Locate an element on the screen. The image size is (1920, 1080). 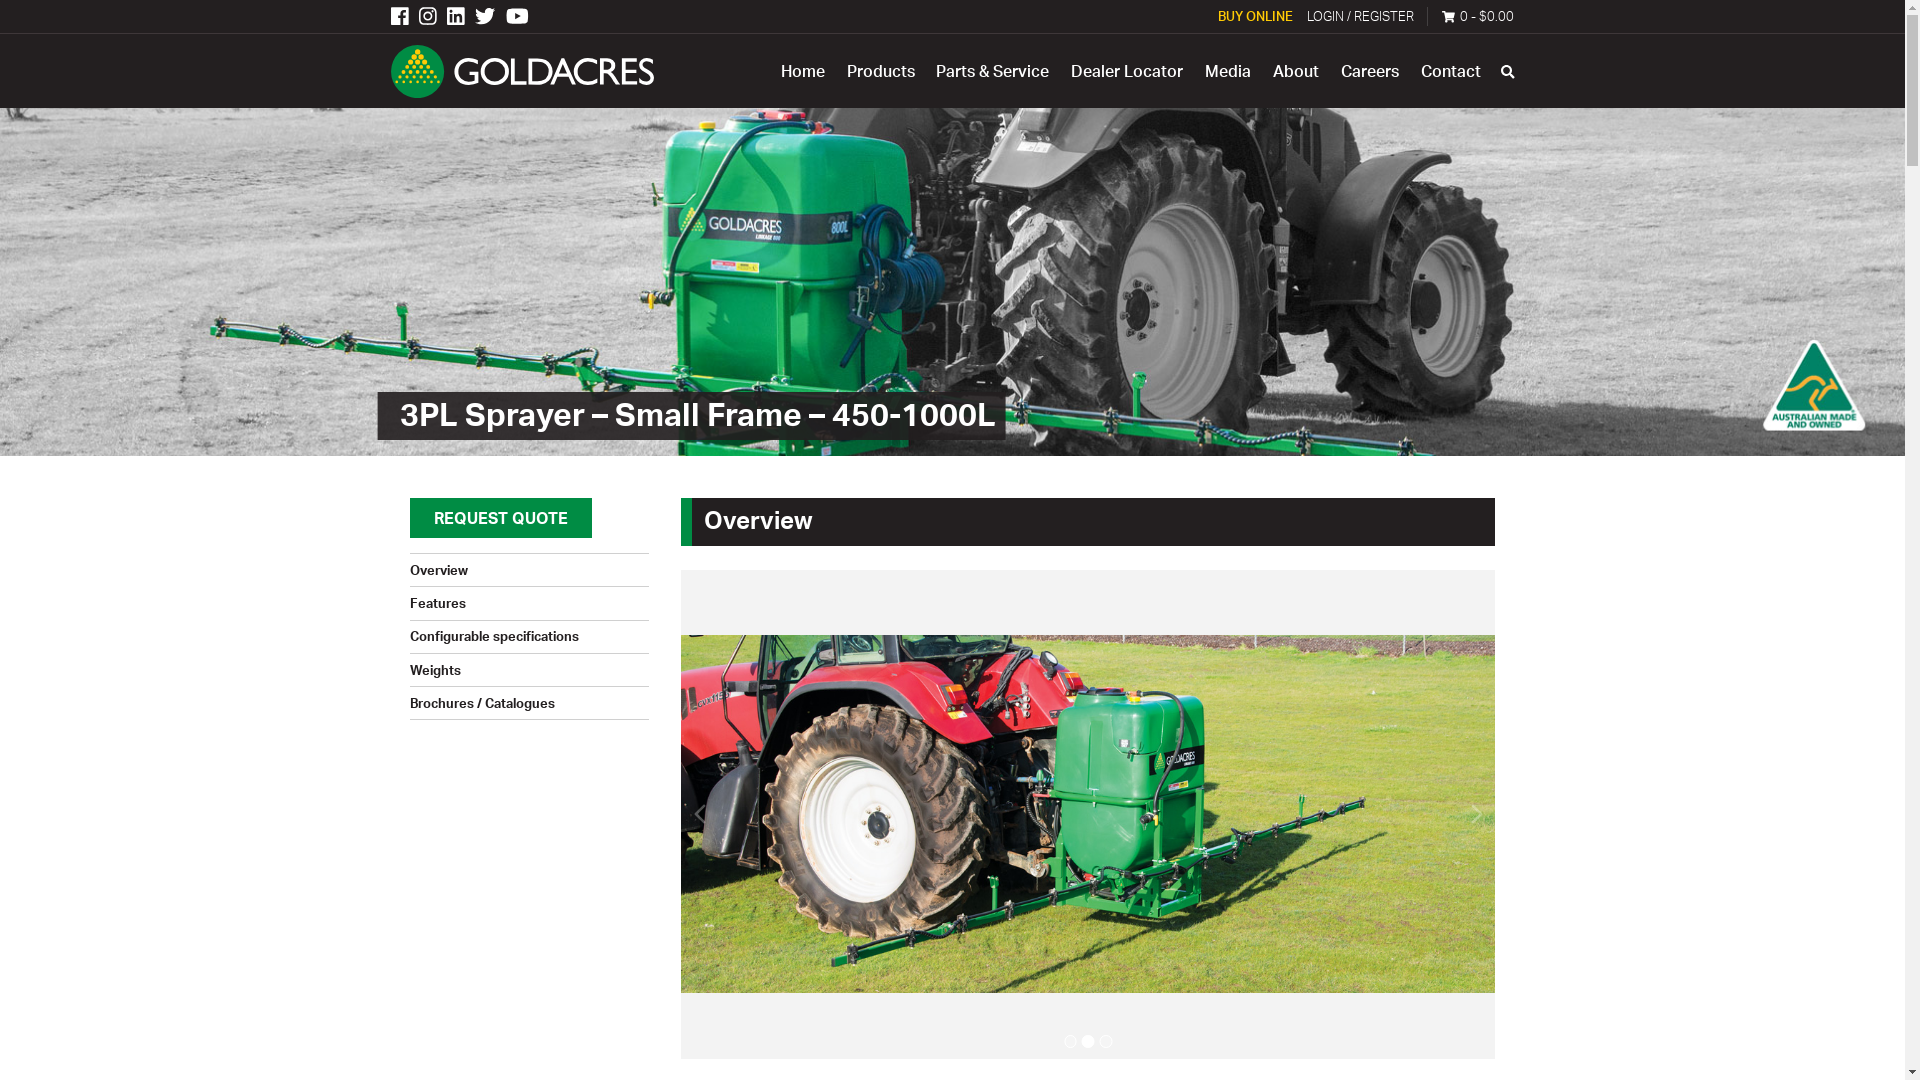
Home is located at coordinates (802, 71).